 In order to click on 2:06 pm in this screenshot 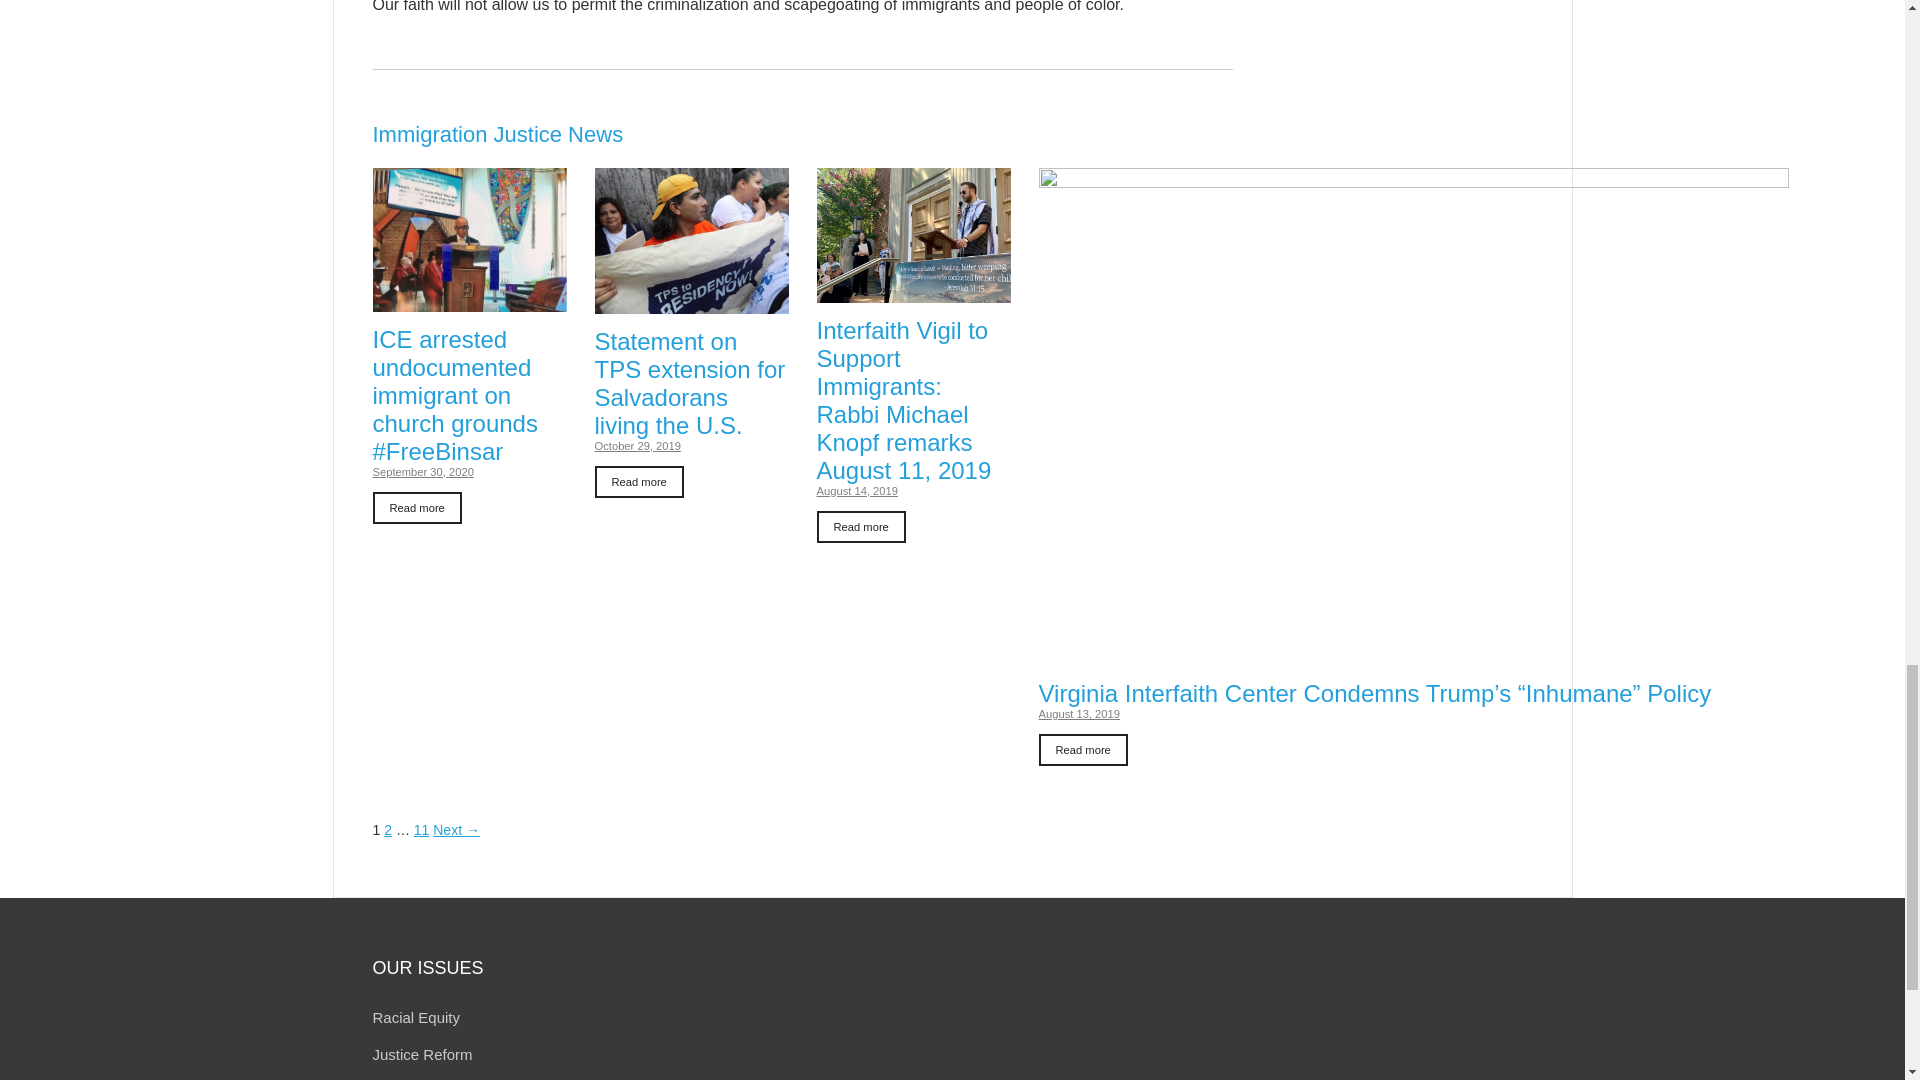, I will do `click(422, 472)`.